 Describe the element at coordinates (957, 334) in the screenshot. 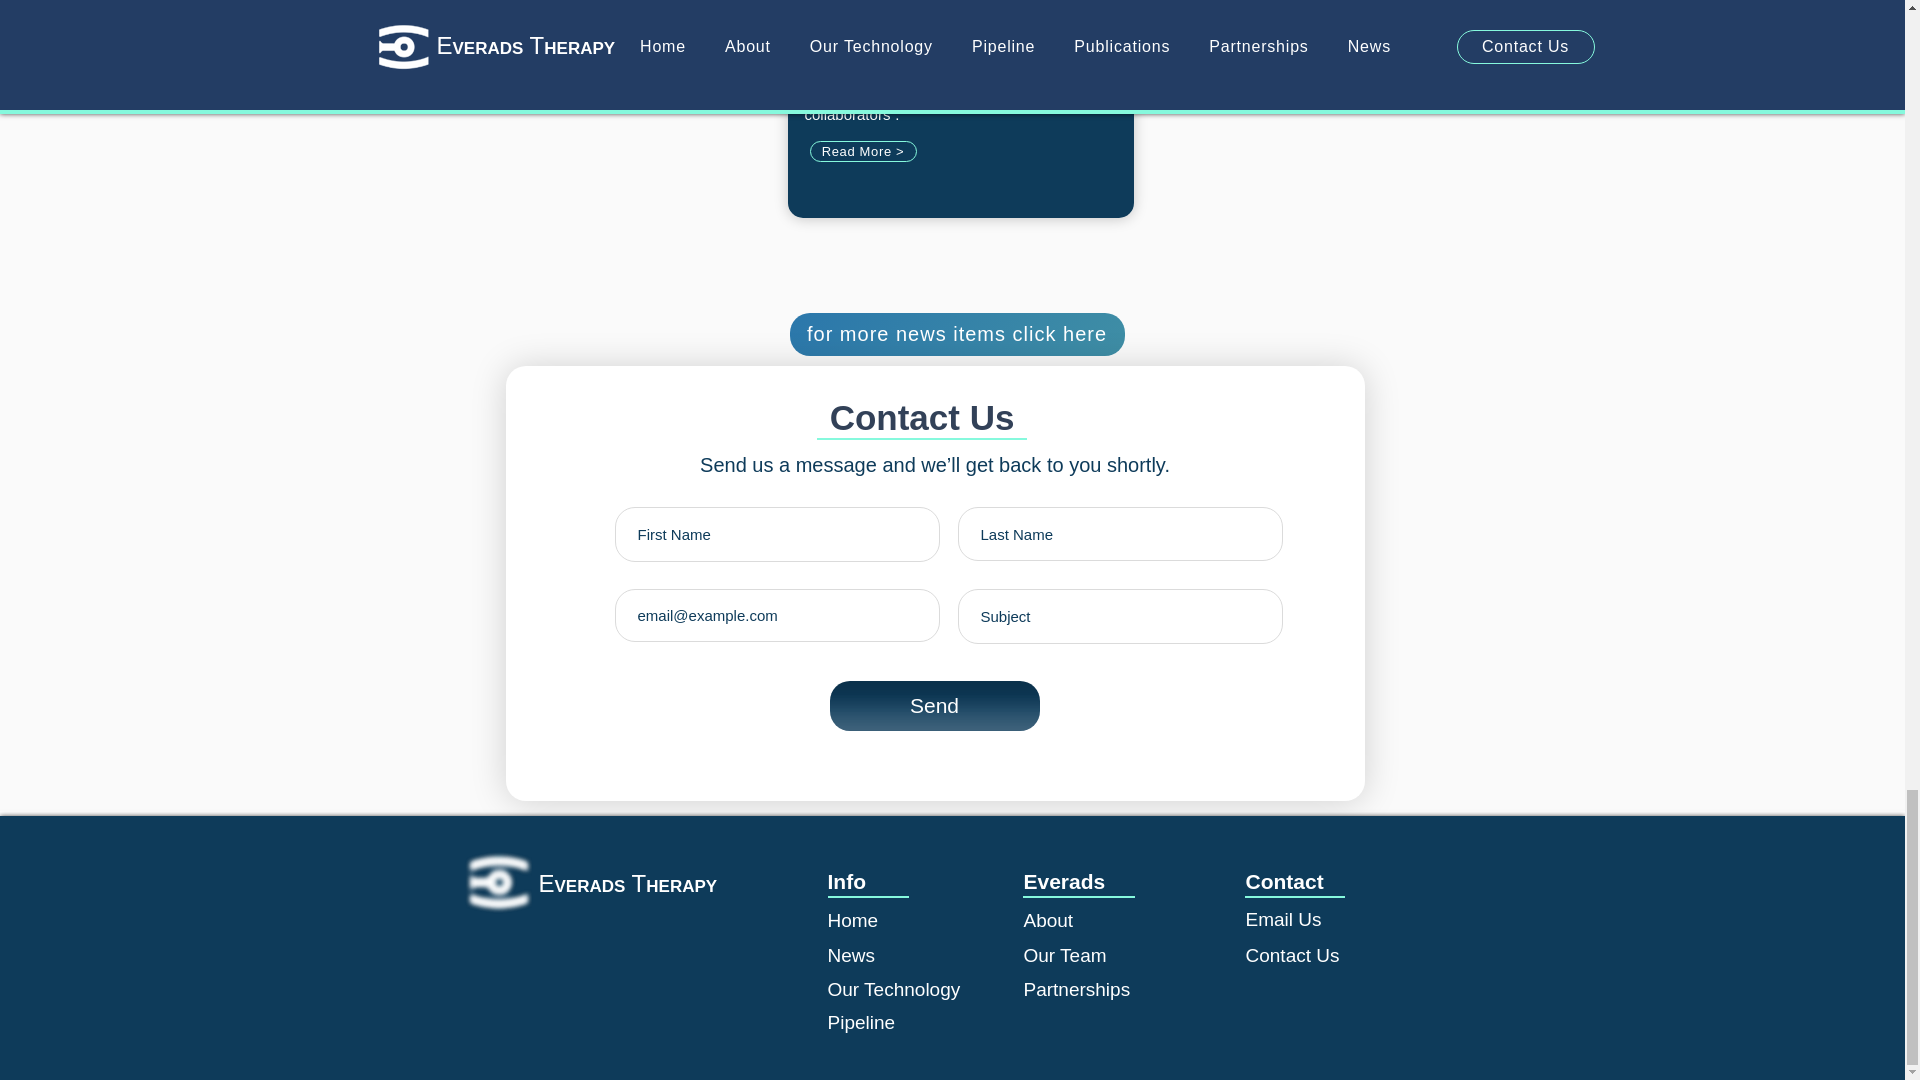

I see `for more news items click here` at that location.